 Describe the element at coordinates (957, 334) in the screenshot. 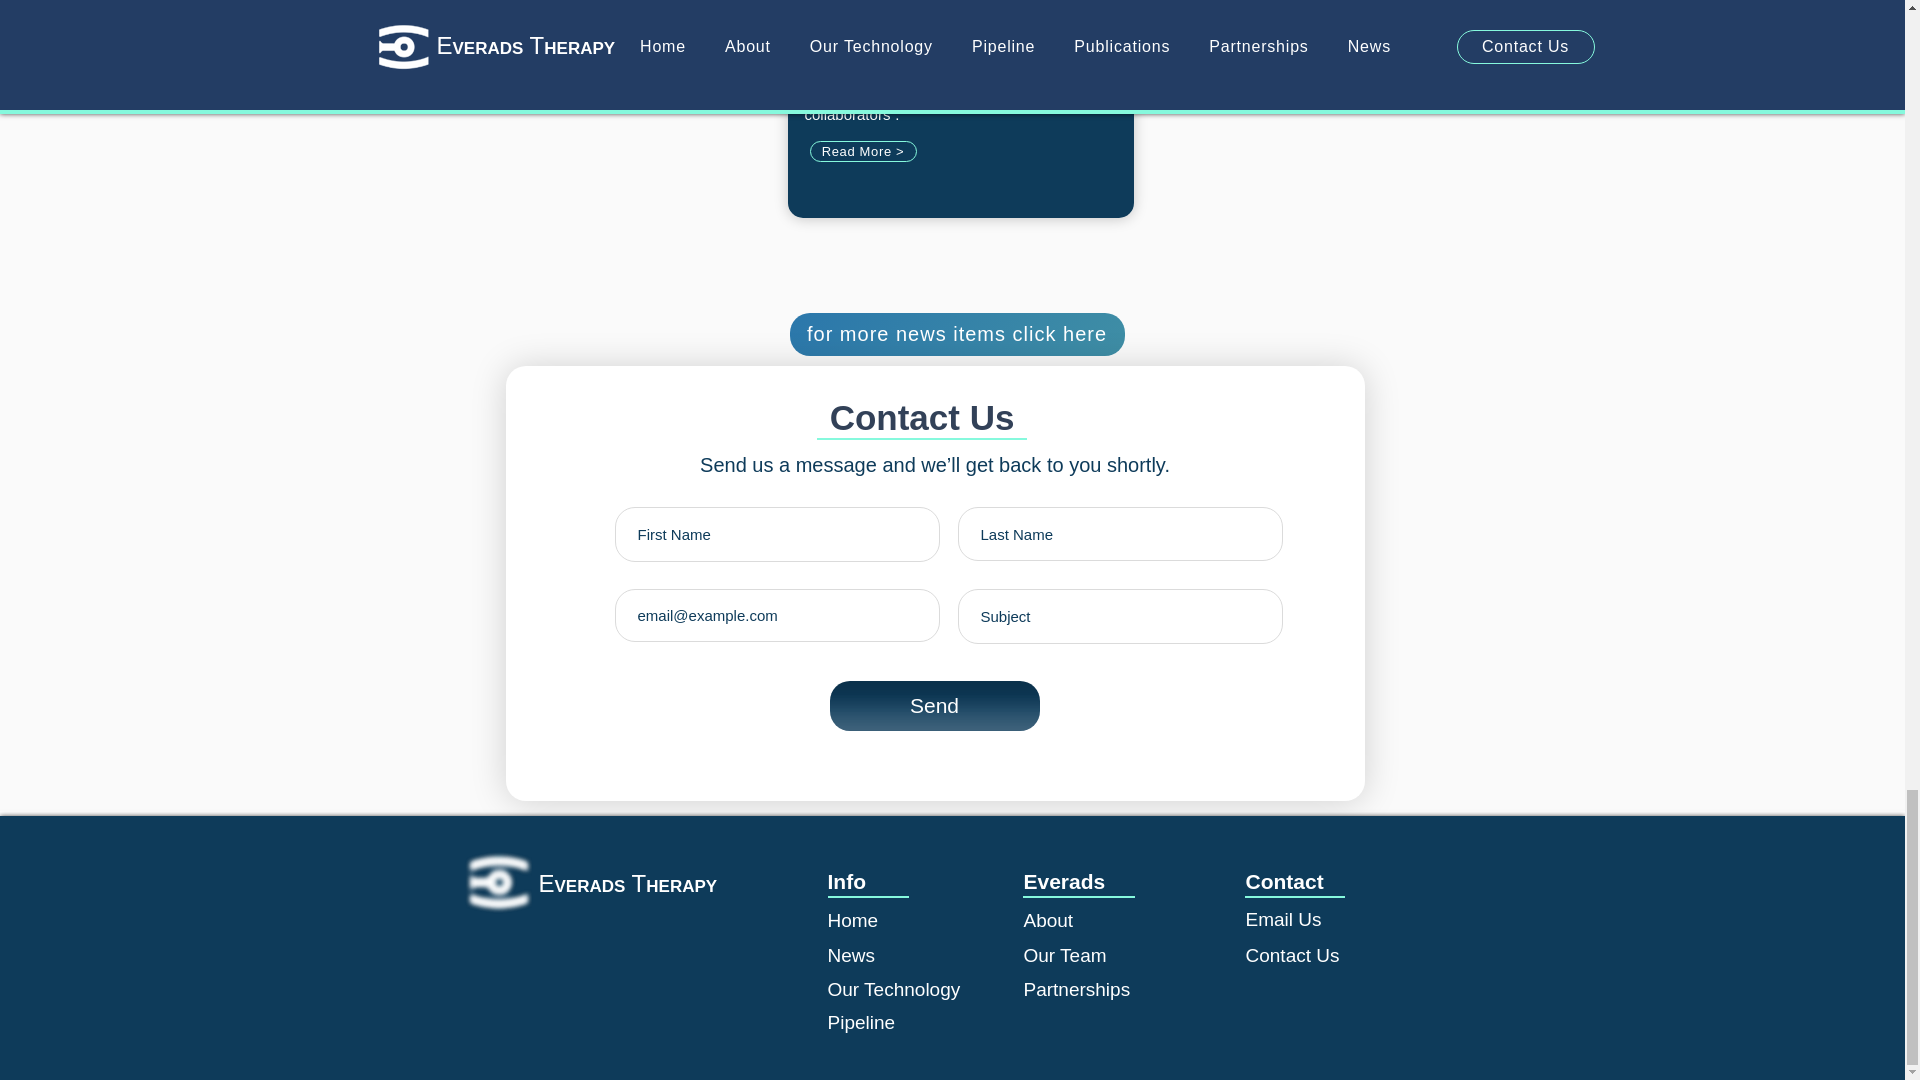

I see `for more news items click here` at that location.